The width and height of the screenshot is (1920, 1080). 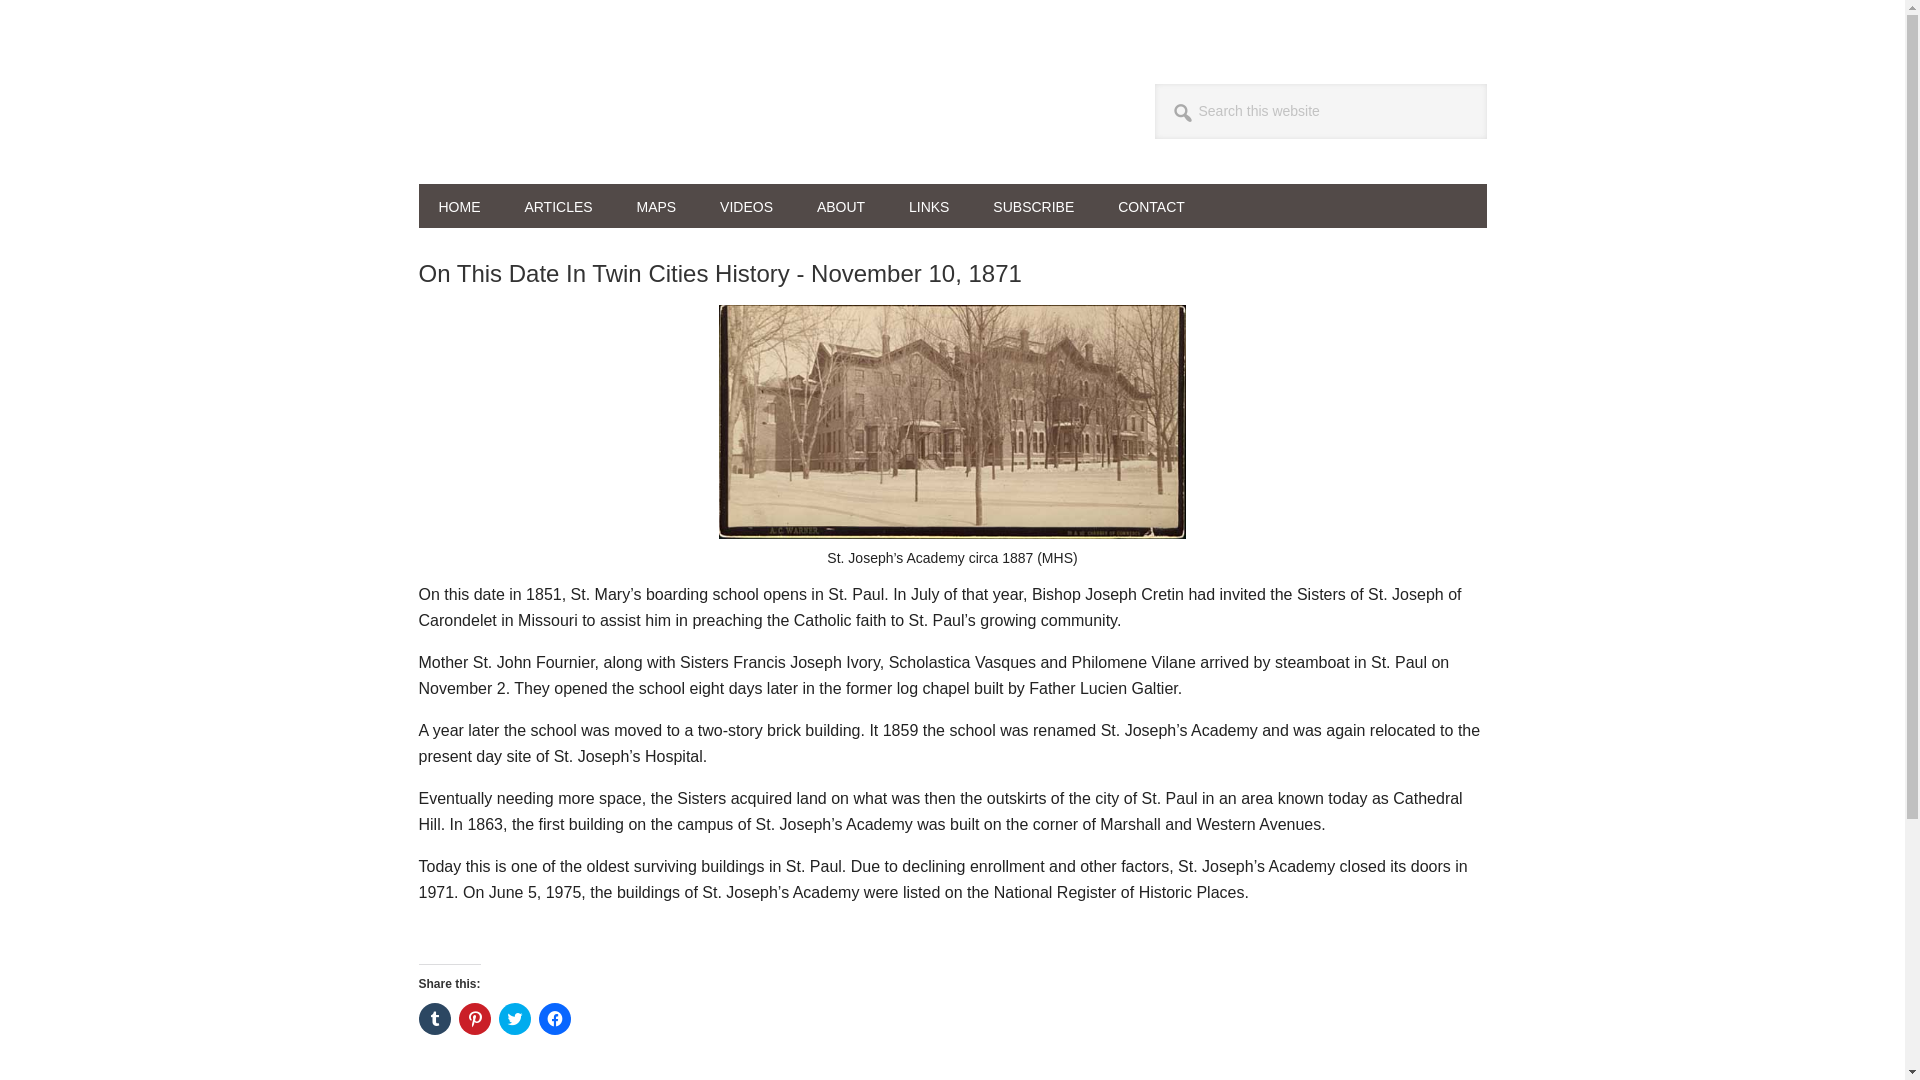 I want to click on HISTORIC TWIN CITIES, so click(x=552, y=108).